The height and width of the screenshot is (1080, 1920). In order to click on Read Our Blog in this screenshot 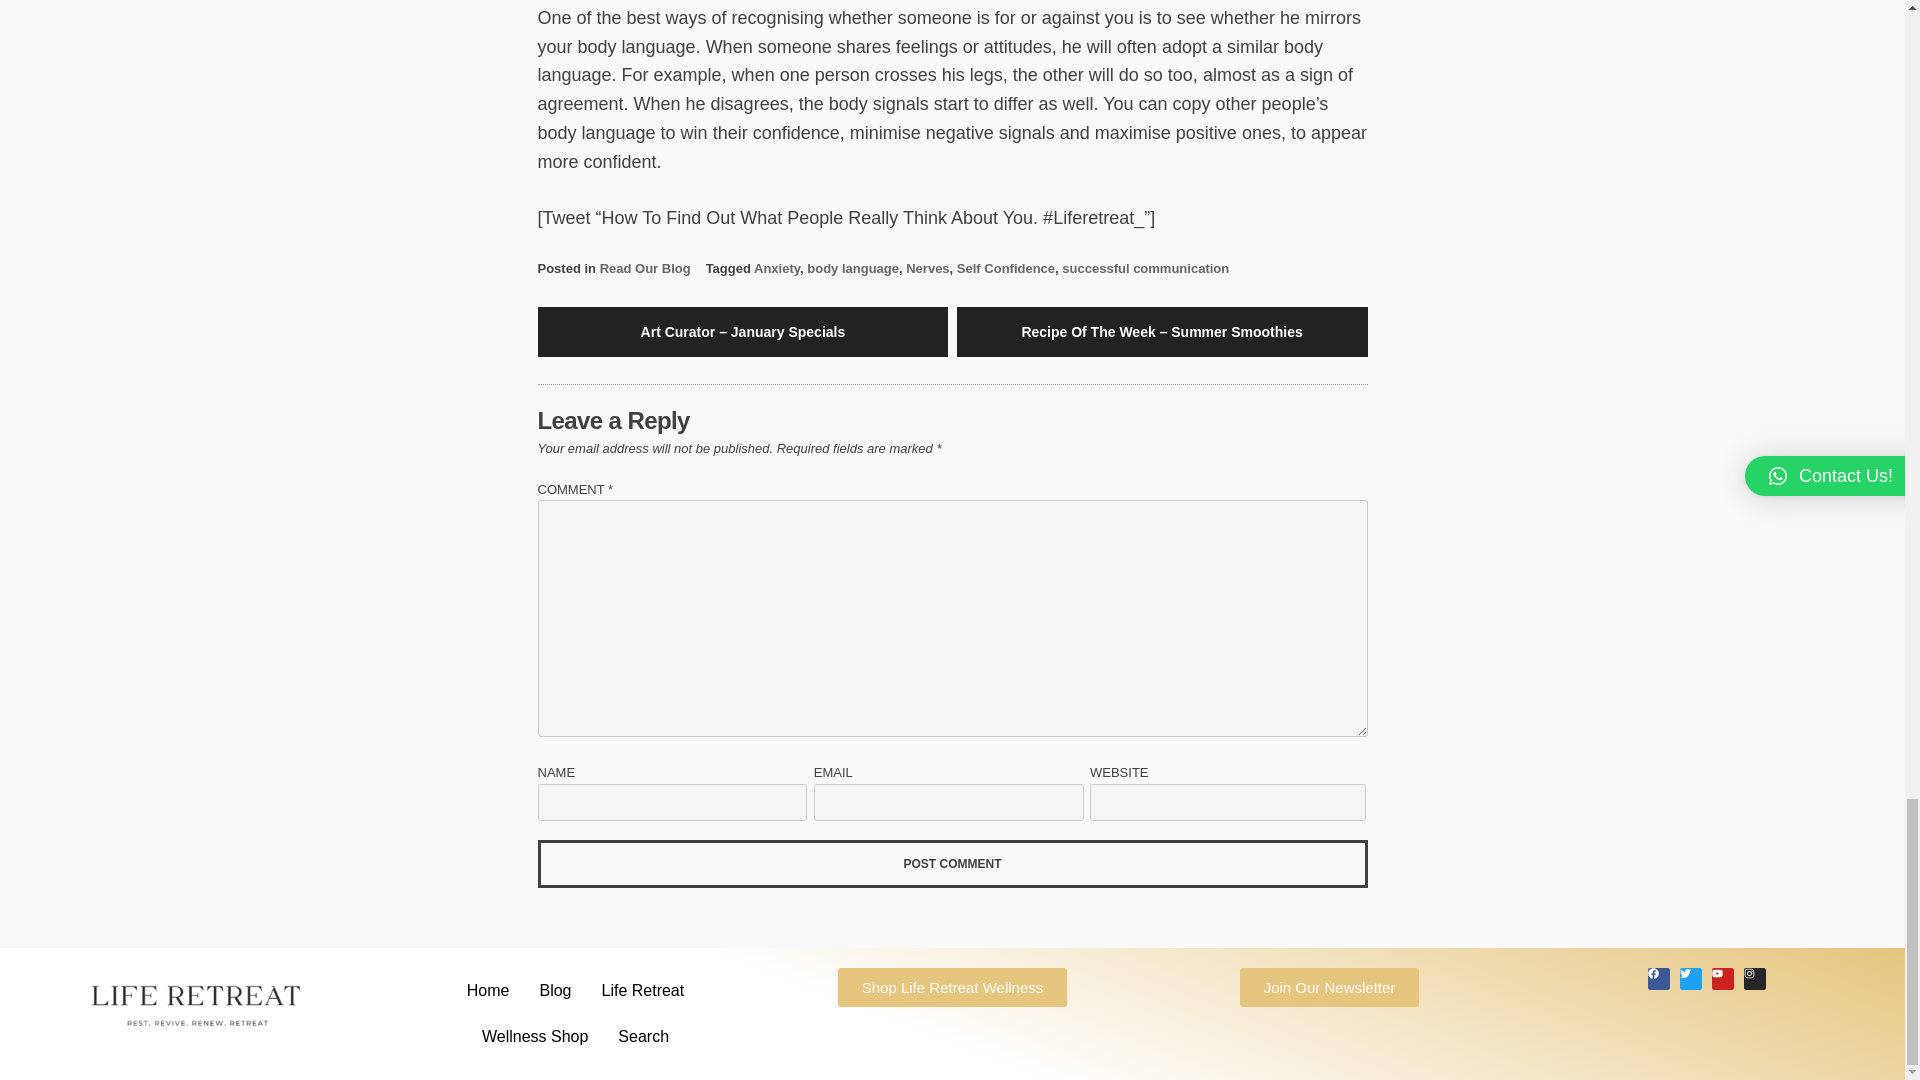, I will do `click(645, 268)`.